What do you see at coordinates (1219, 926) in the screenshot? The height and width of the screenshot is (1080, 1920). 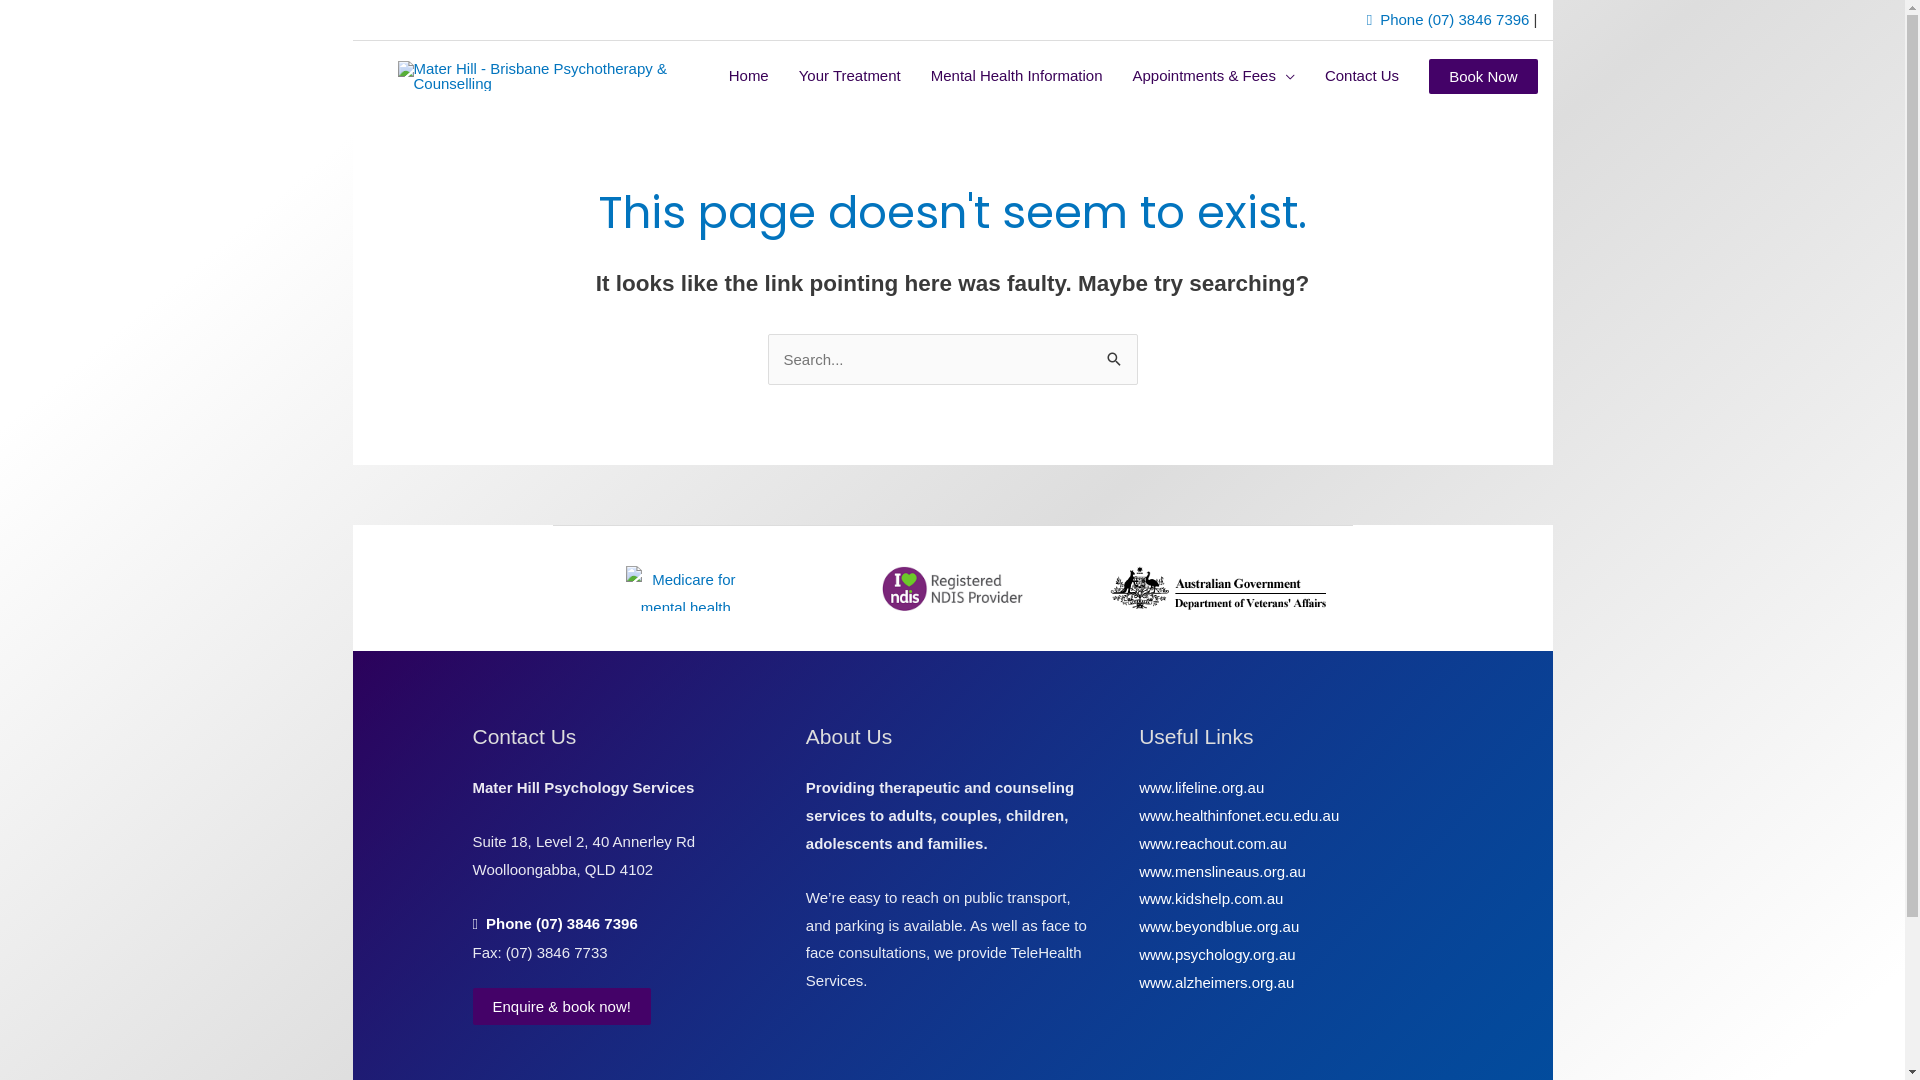 I see `www.beyondblue.org.au` at bounding box center [1219, 926].